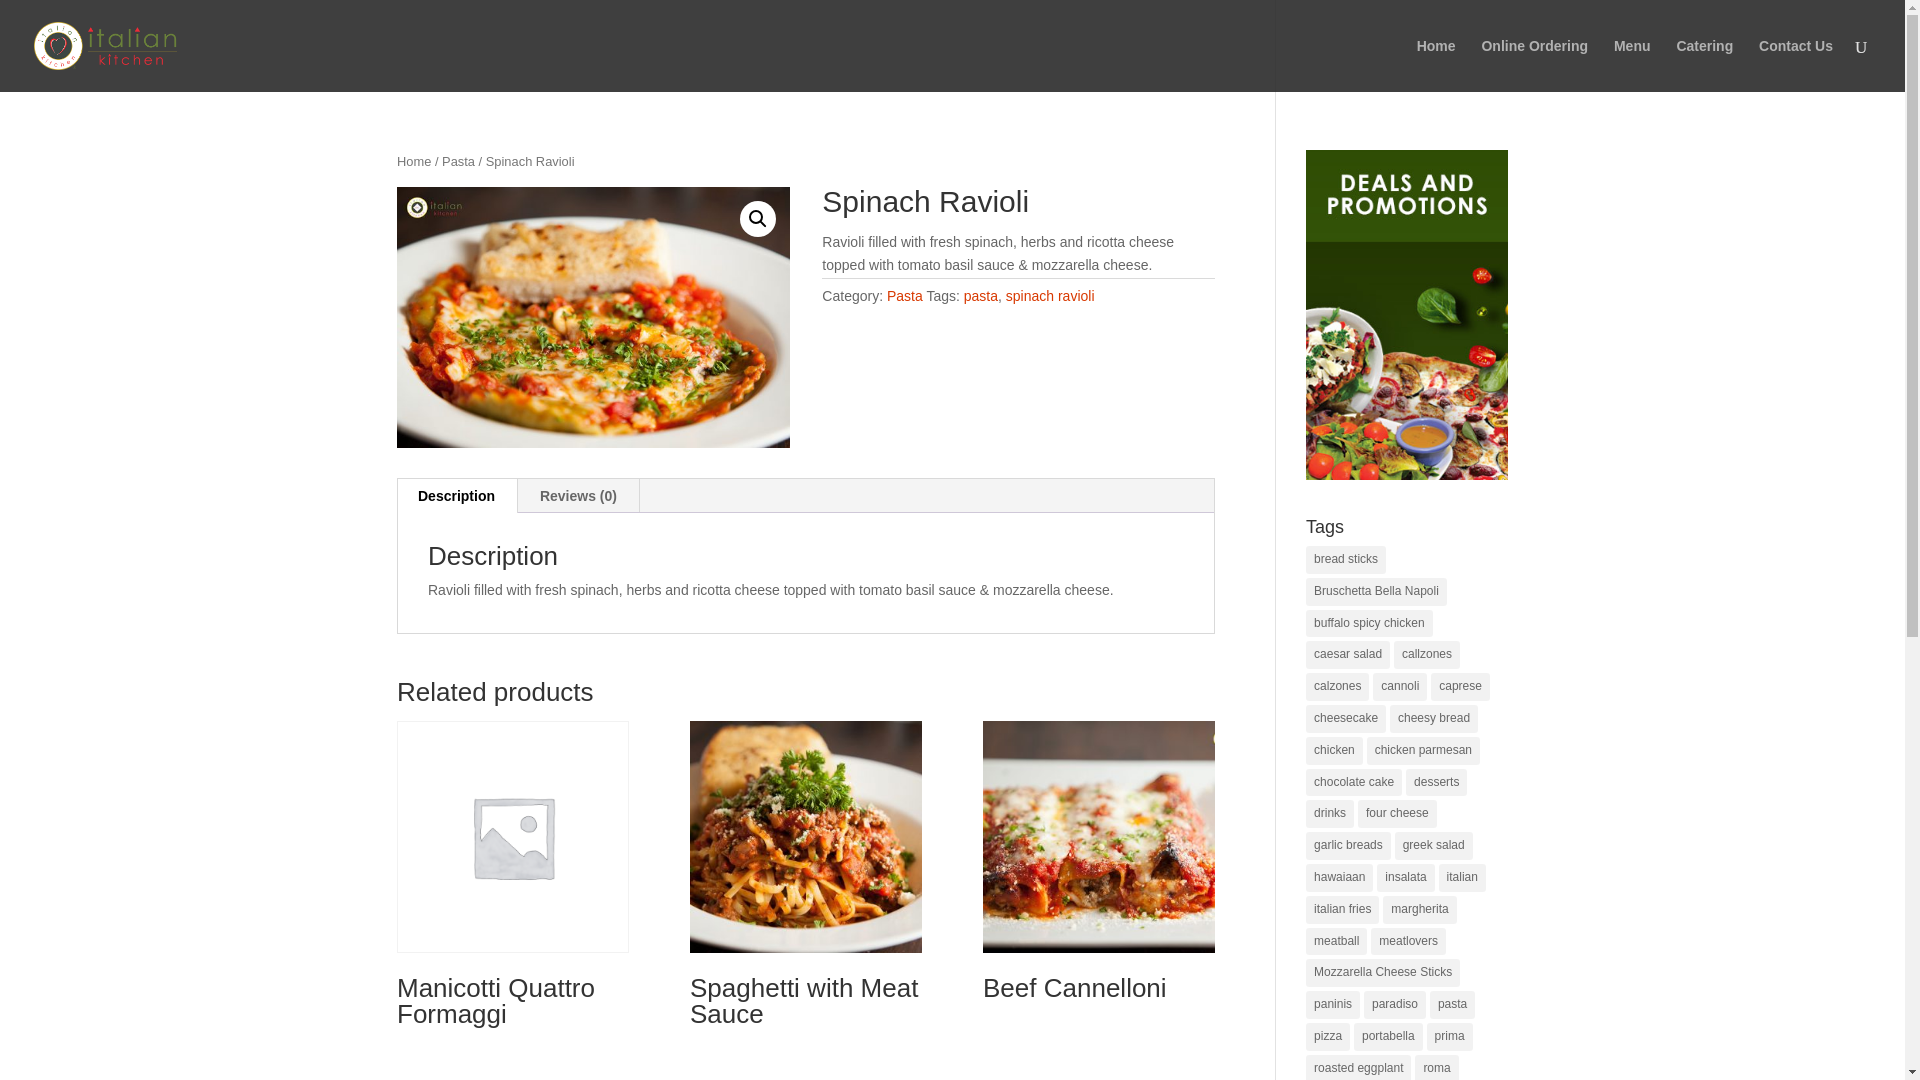  Describe the element at coordinates (1376, 591) in the screenshot. I see `Bruschetta Bella Napoli` at that location.